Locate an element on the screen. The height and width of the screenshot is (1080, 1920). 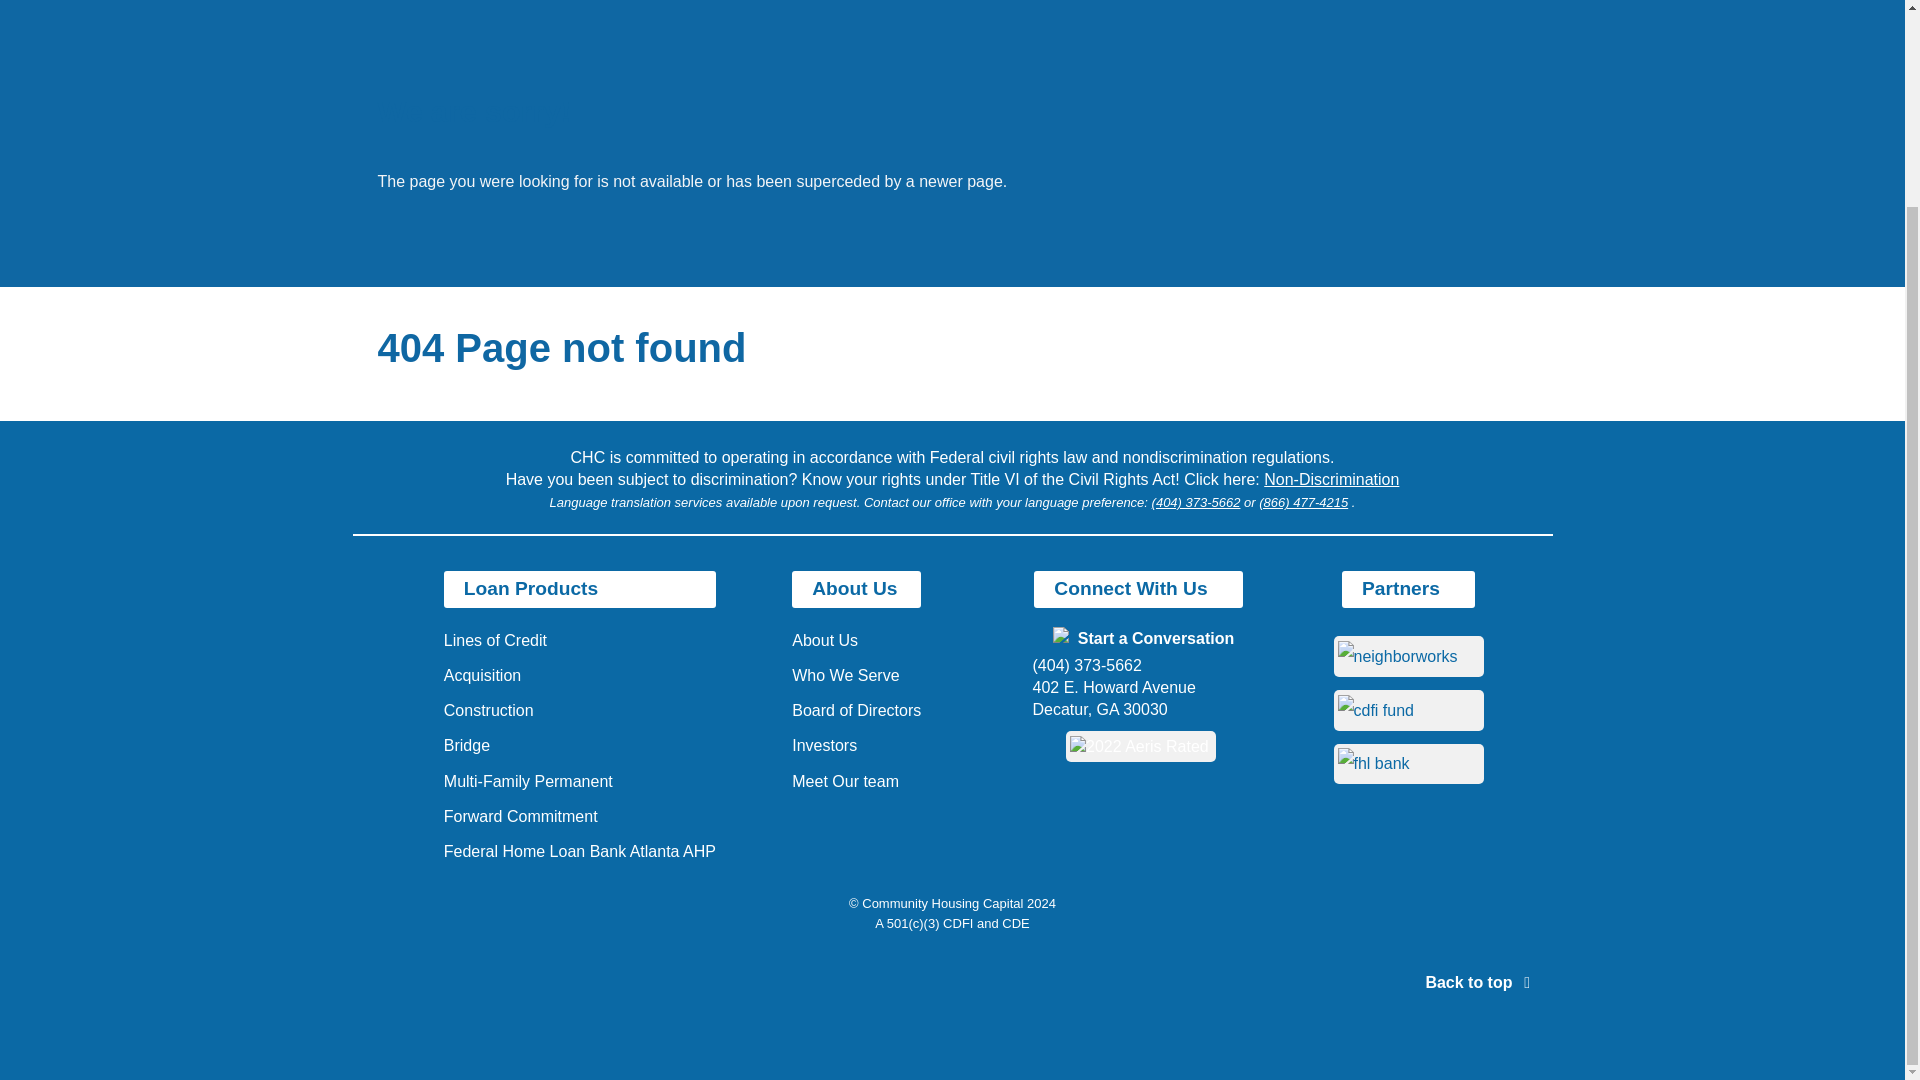
Visit the CDFI Fund website is located at coordinates (1376, 709).